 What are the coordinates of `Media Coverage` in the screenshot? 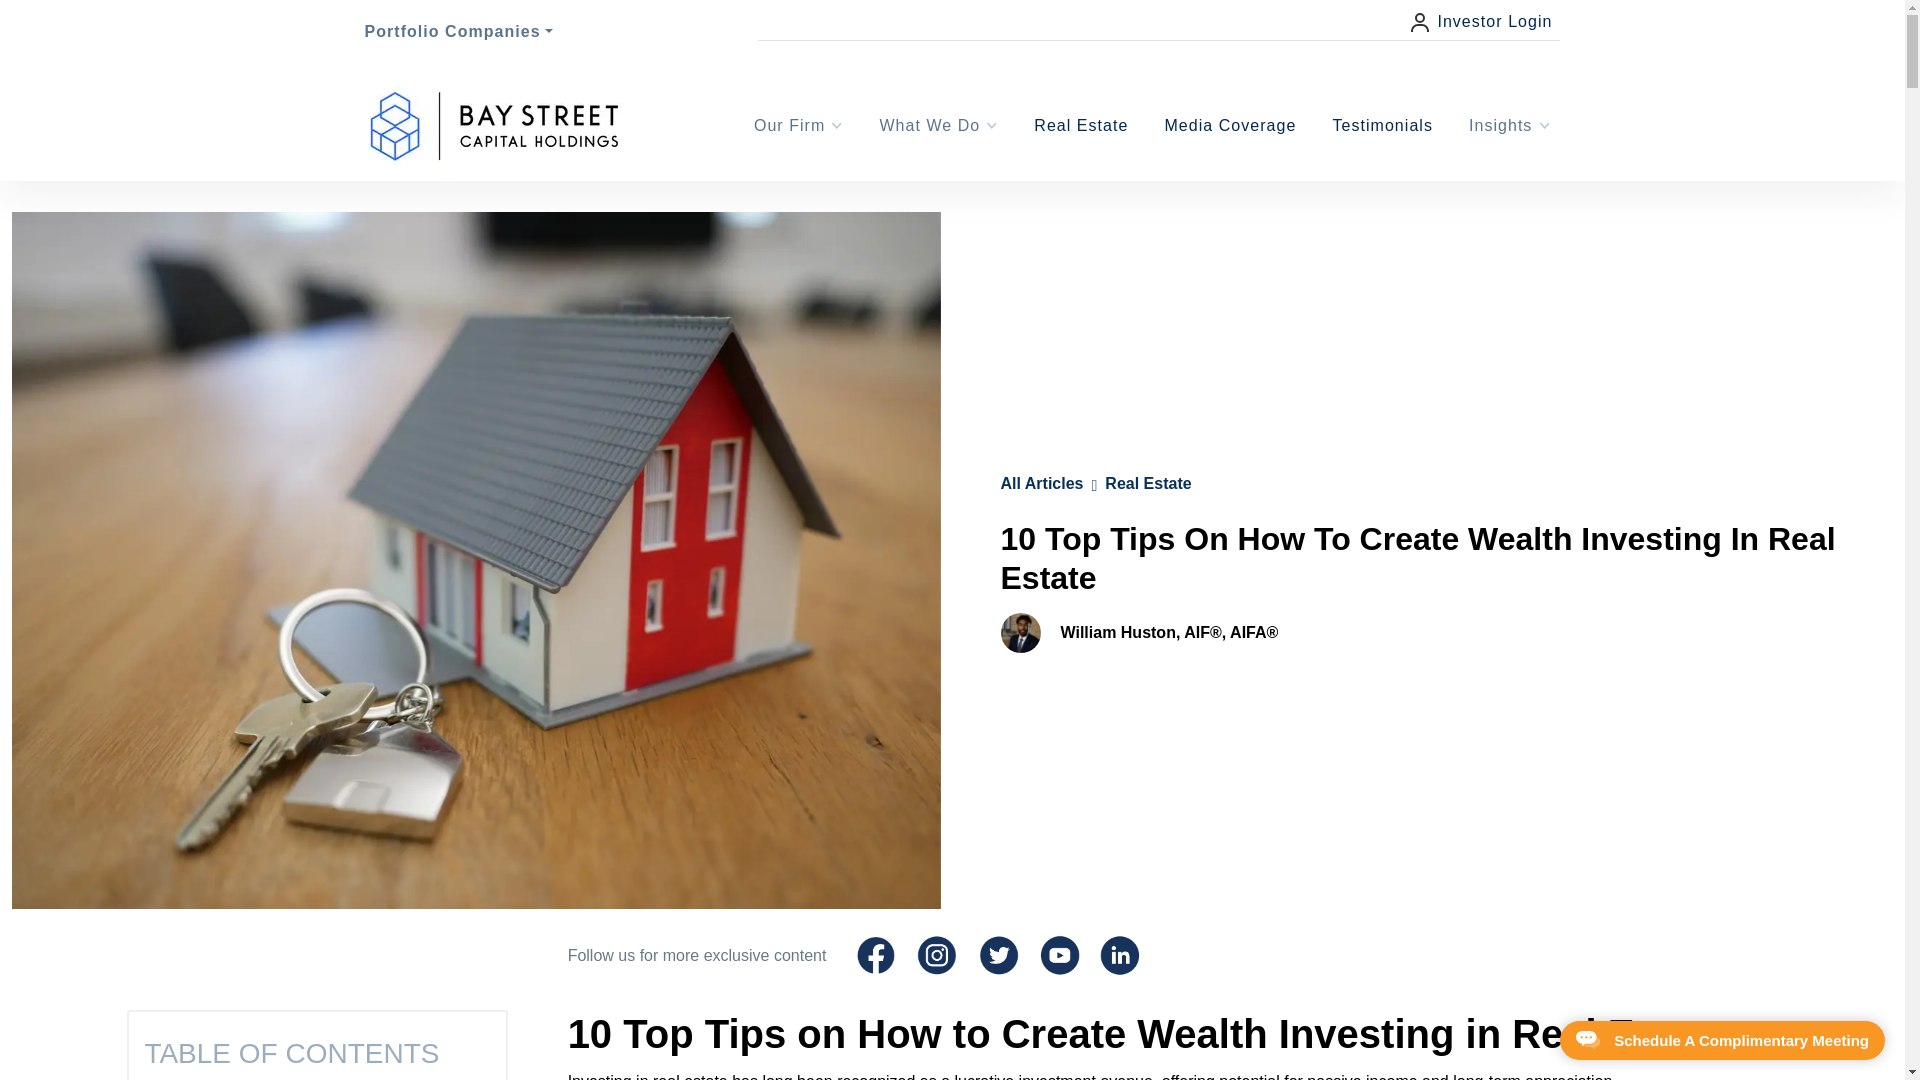 It's located at (1229, 126).